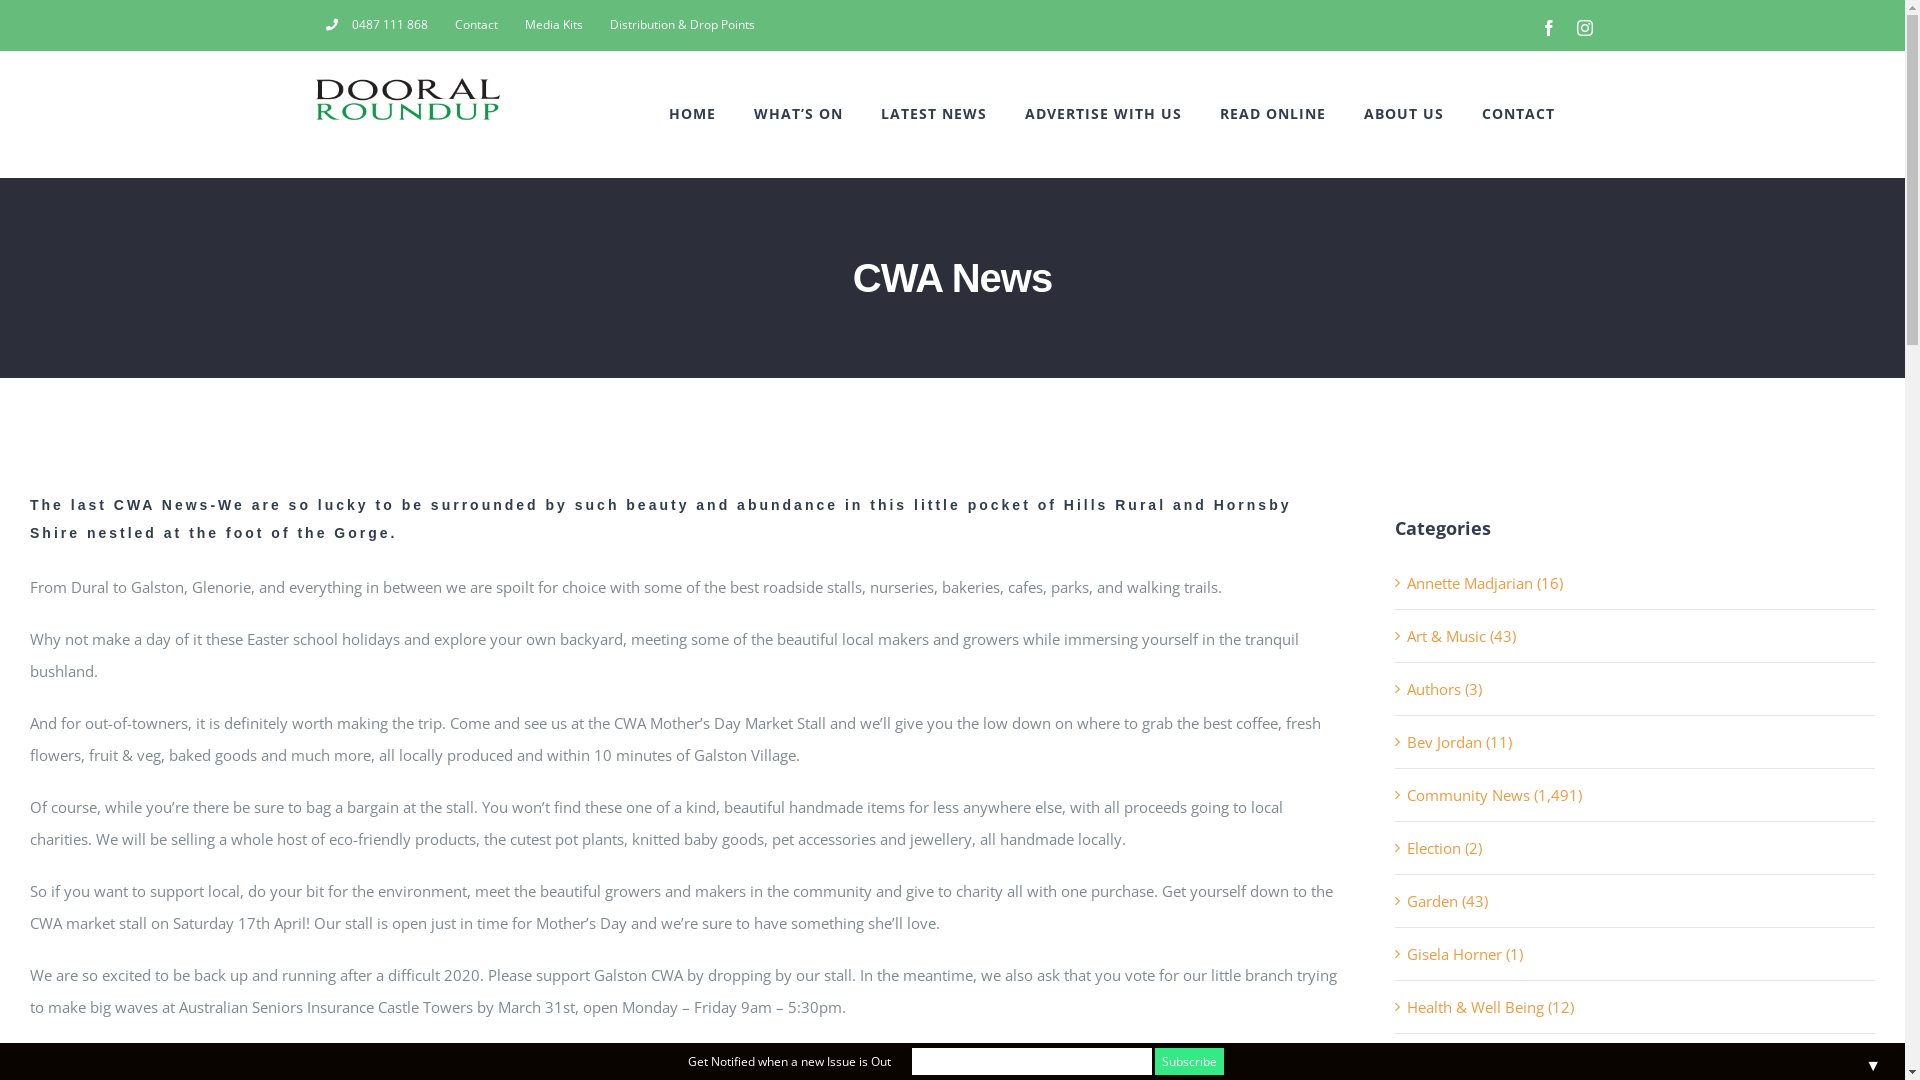  I want to click on Authors (3), so click(1636, 689).